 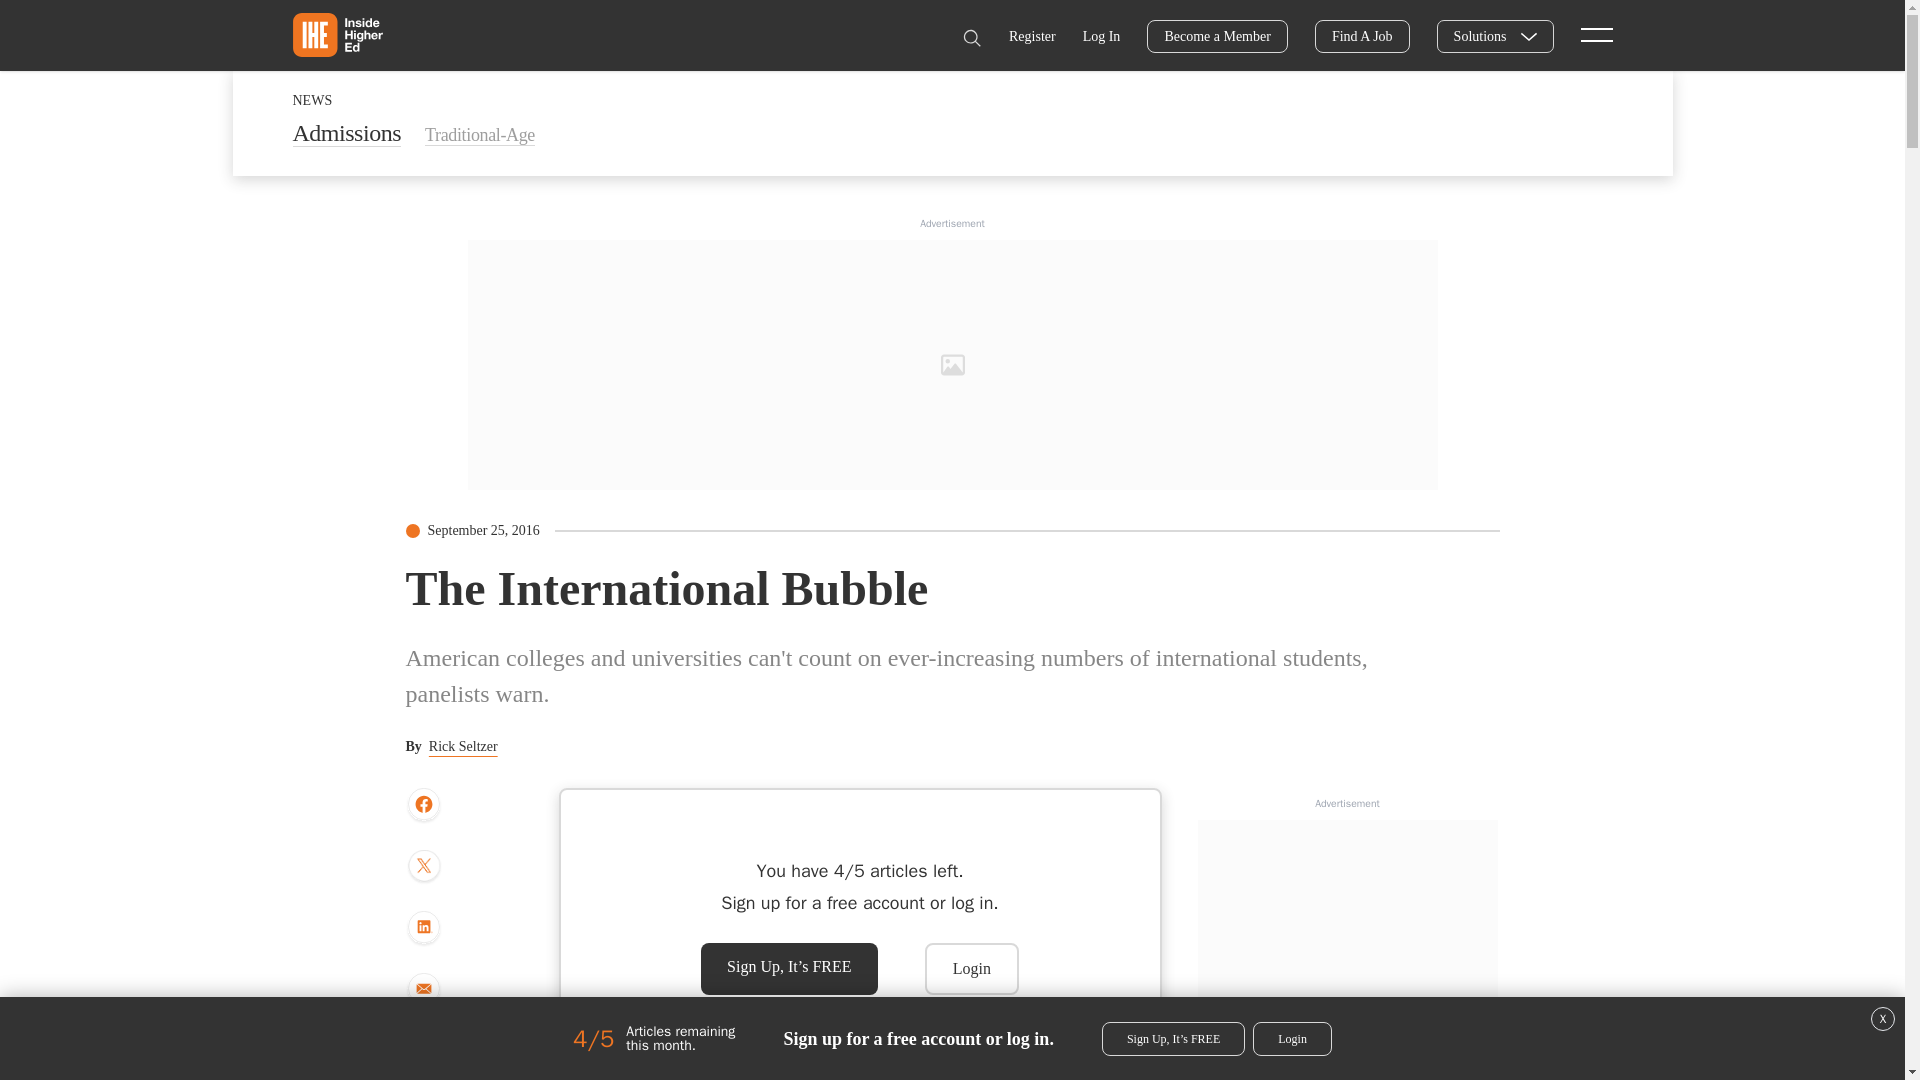 I want to click on share to Linkedin, so click(x=423, y=928).